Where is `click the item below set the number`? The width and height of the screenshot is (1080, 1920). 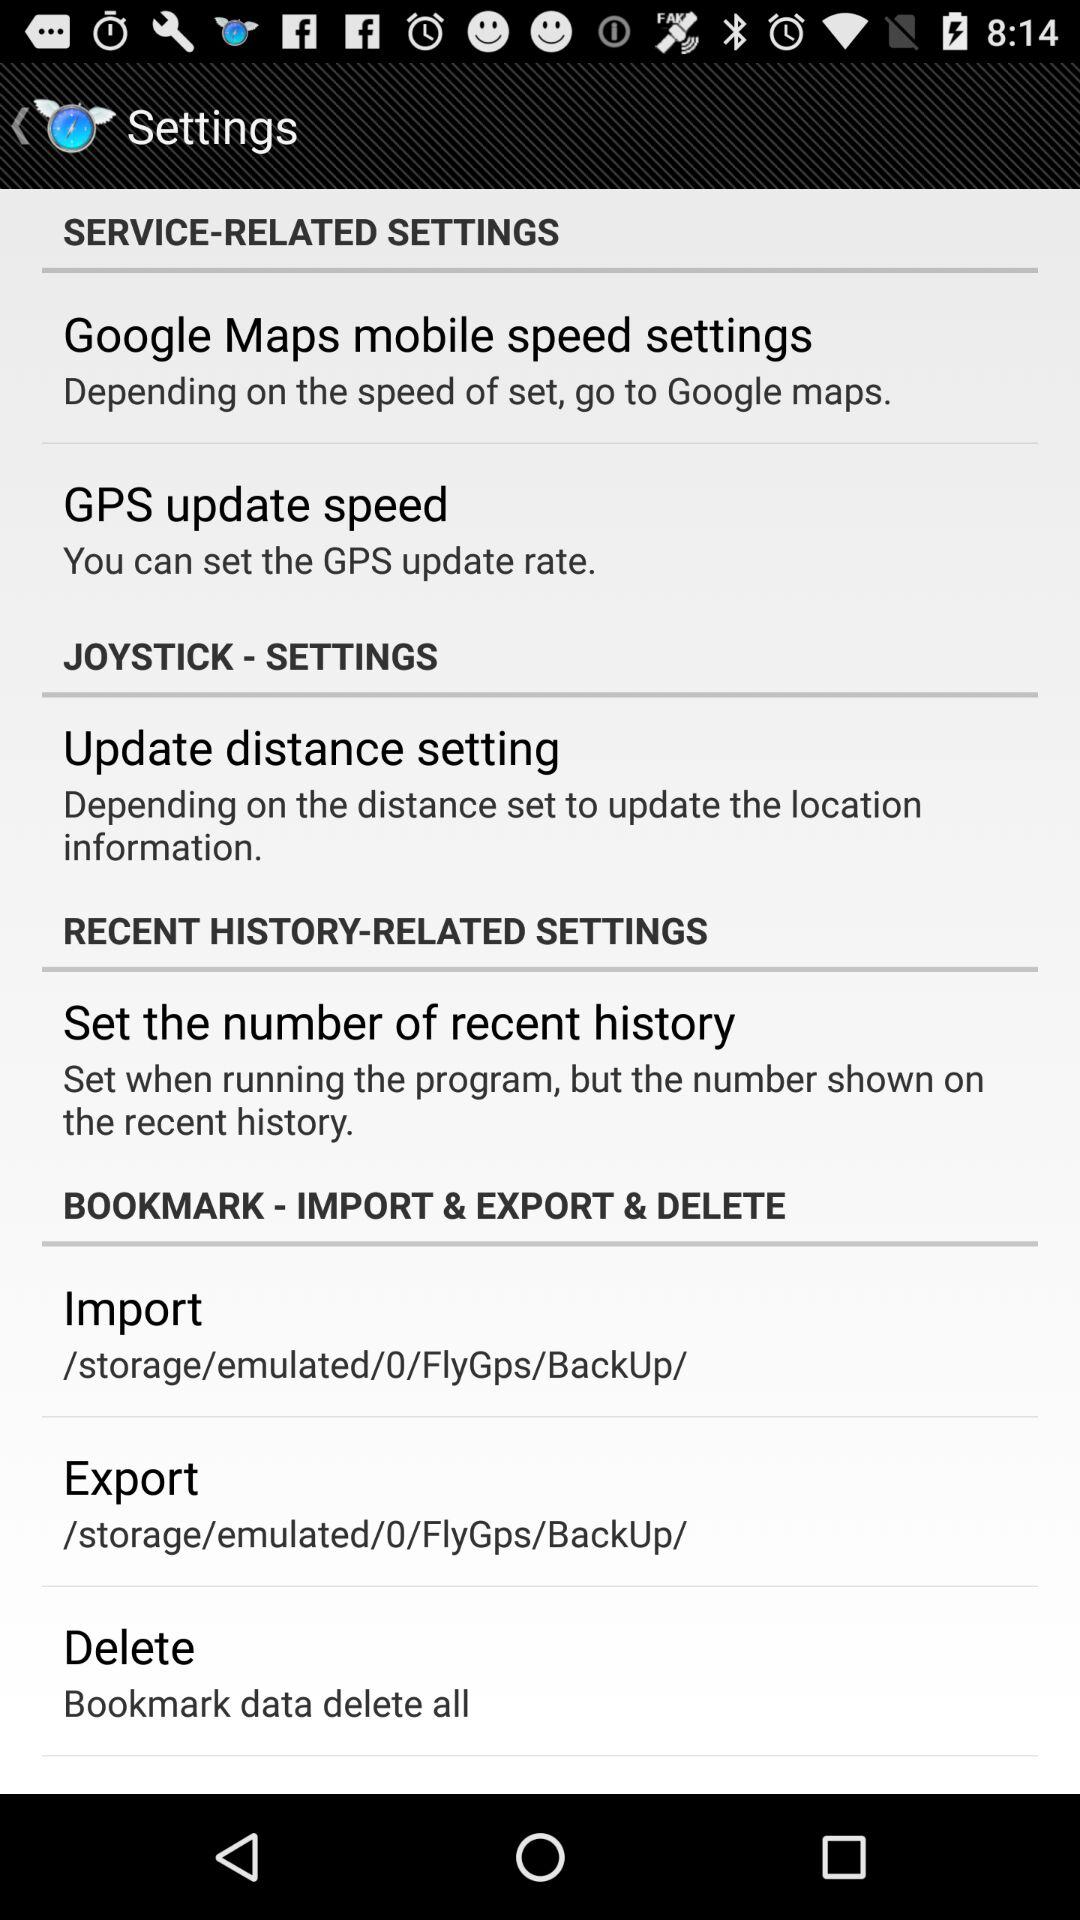 click the item below set the number is located at coordinates (526, 1098).